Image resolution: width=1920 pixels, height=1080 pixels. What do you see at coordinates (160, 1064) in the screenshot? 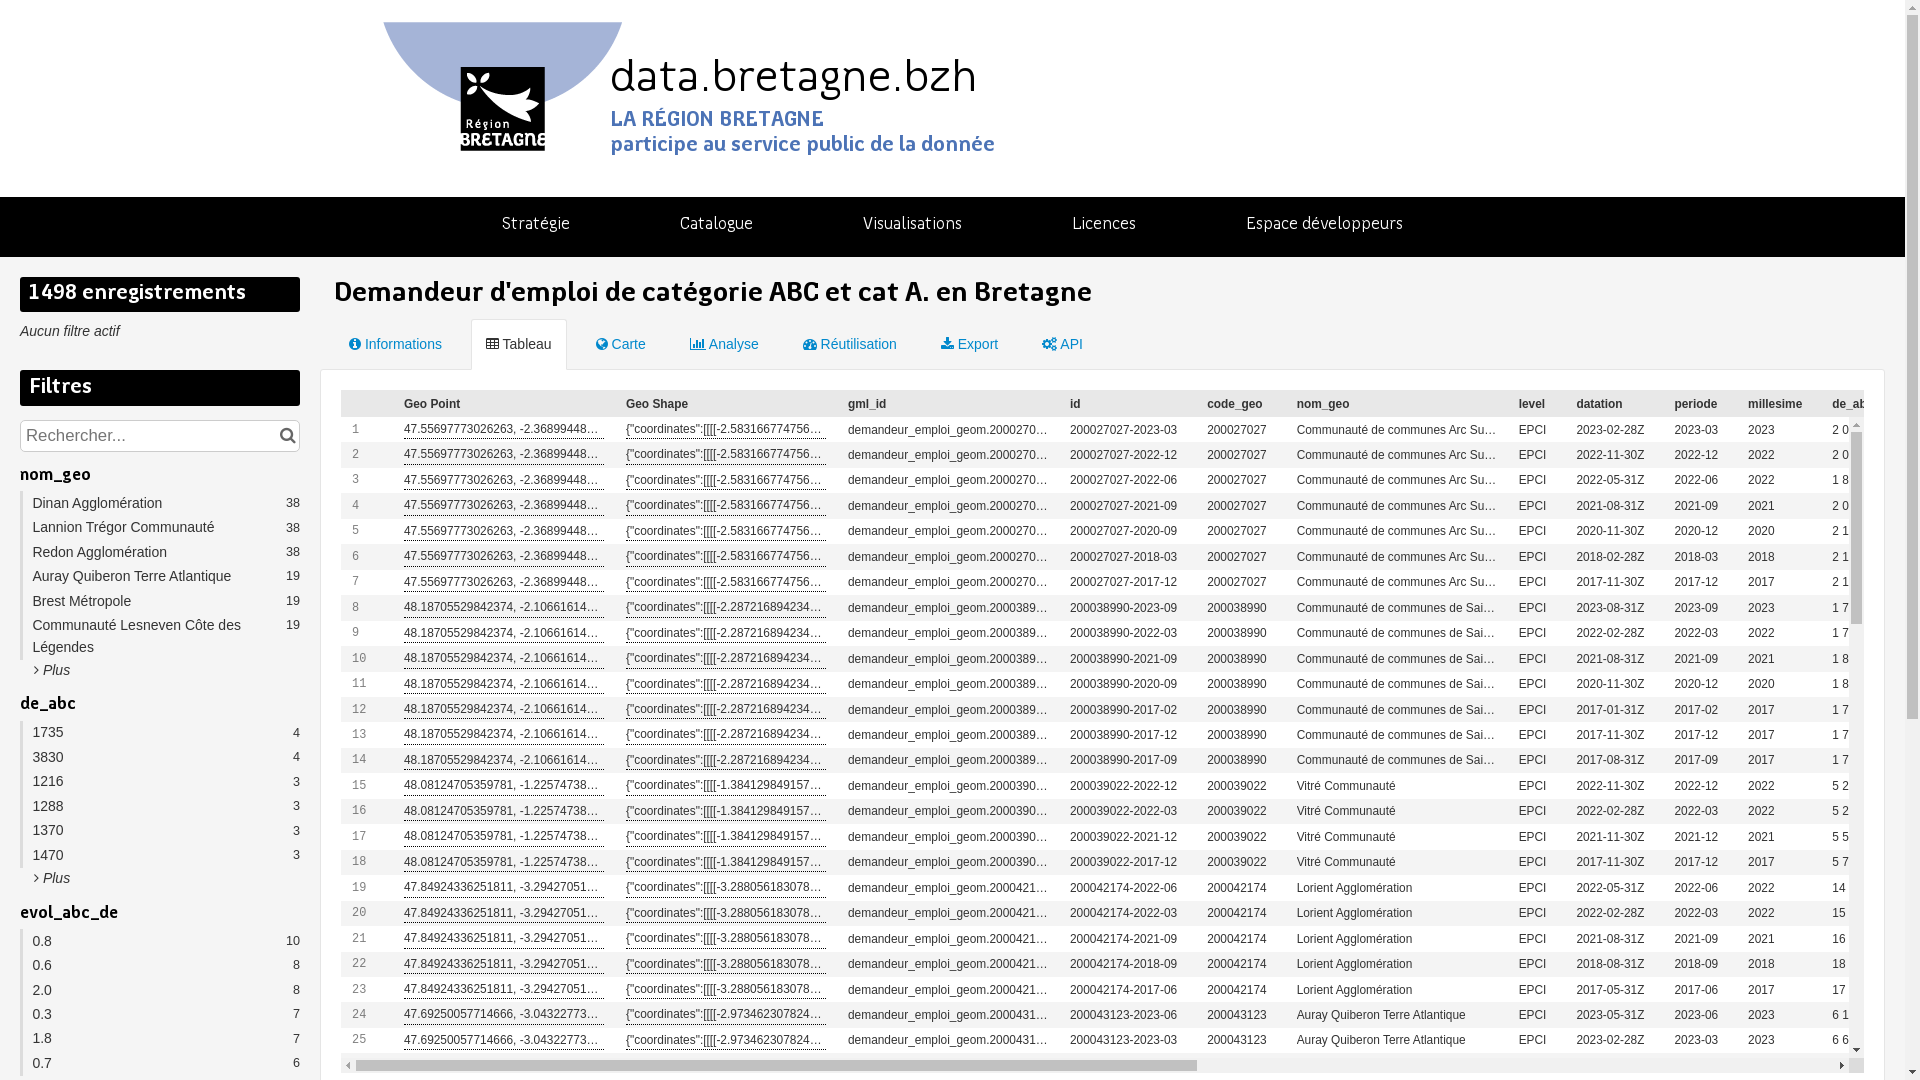
I see `6
0.7` at bounding box center [160, 1064].